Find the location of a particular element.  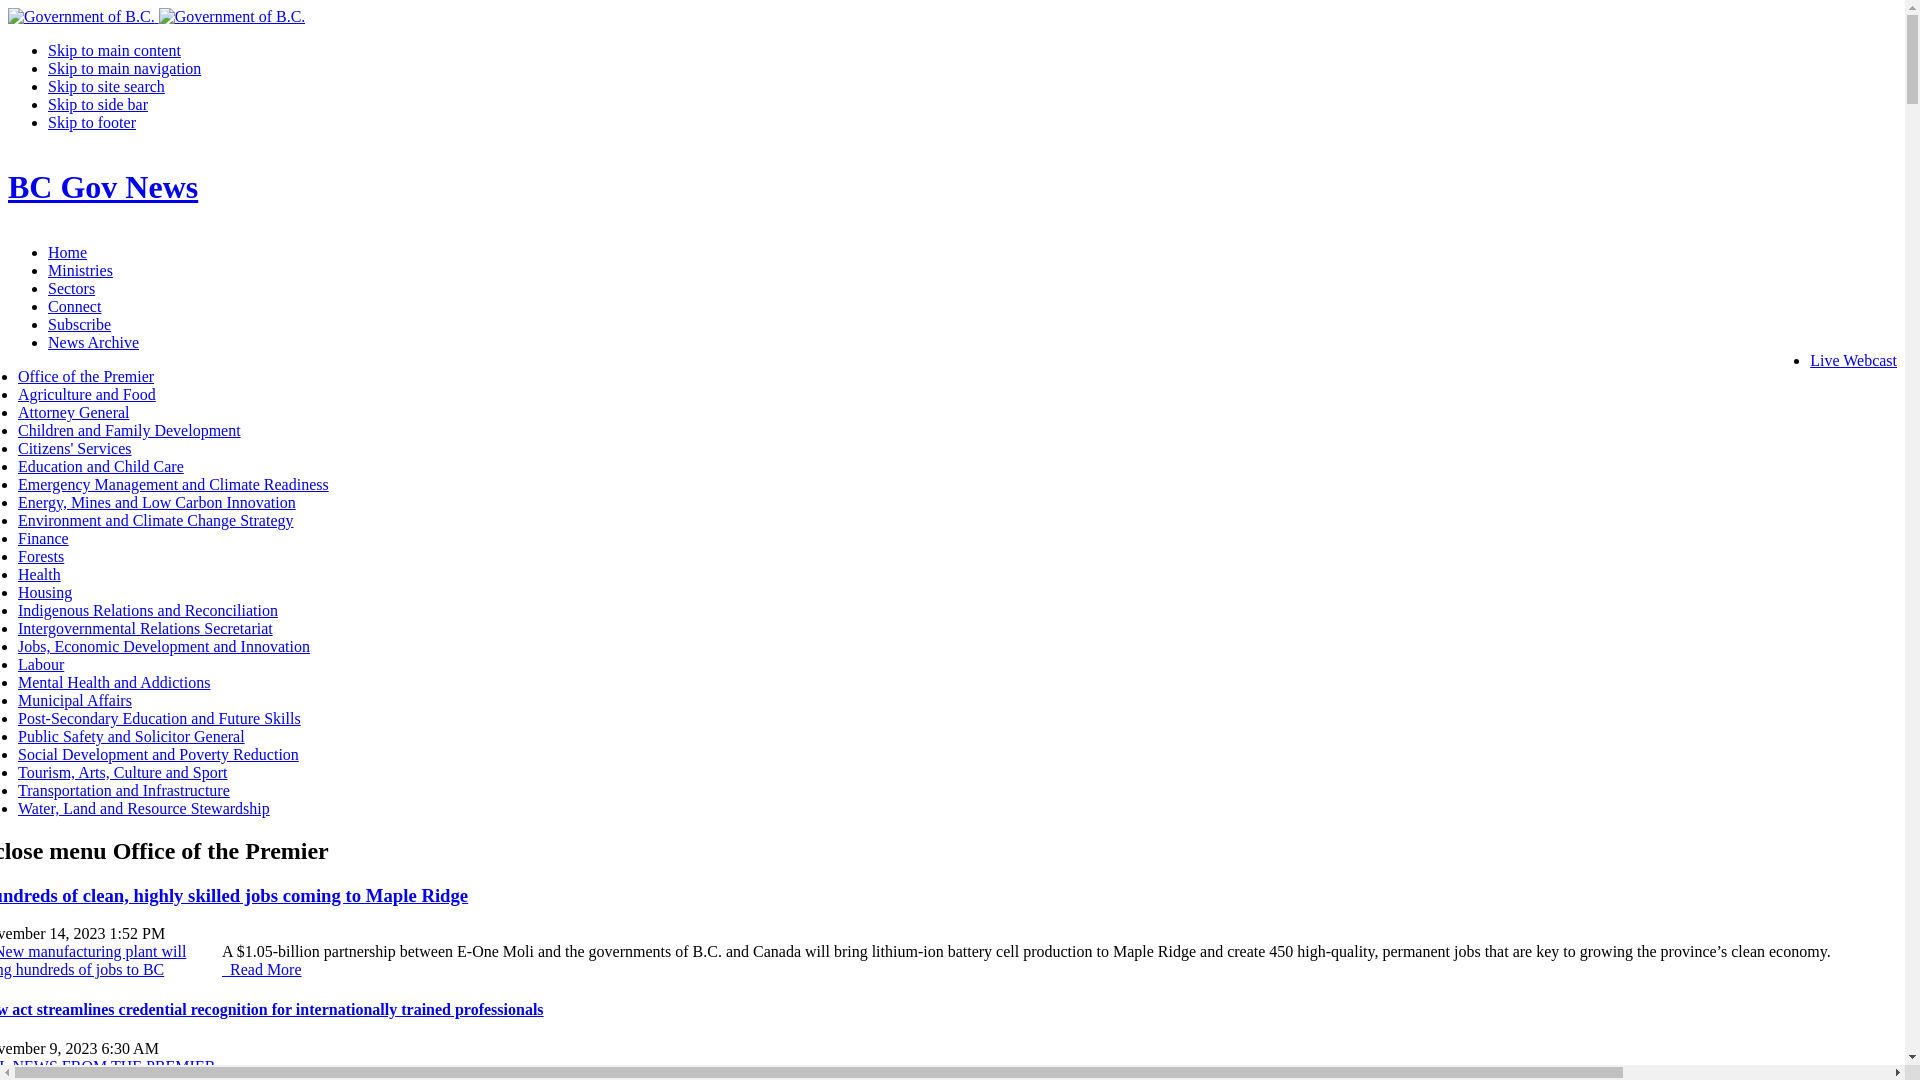

Water, Land and Resource Stewardship is located at coordinates (144, 808).